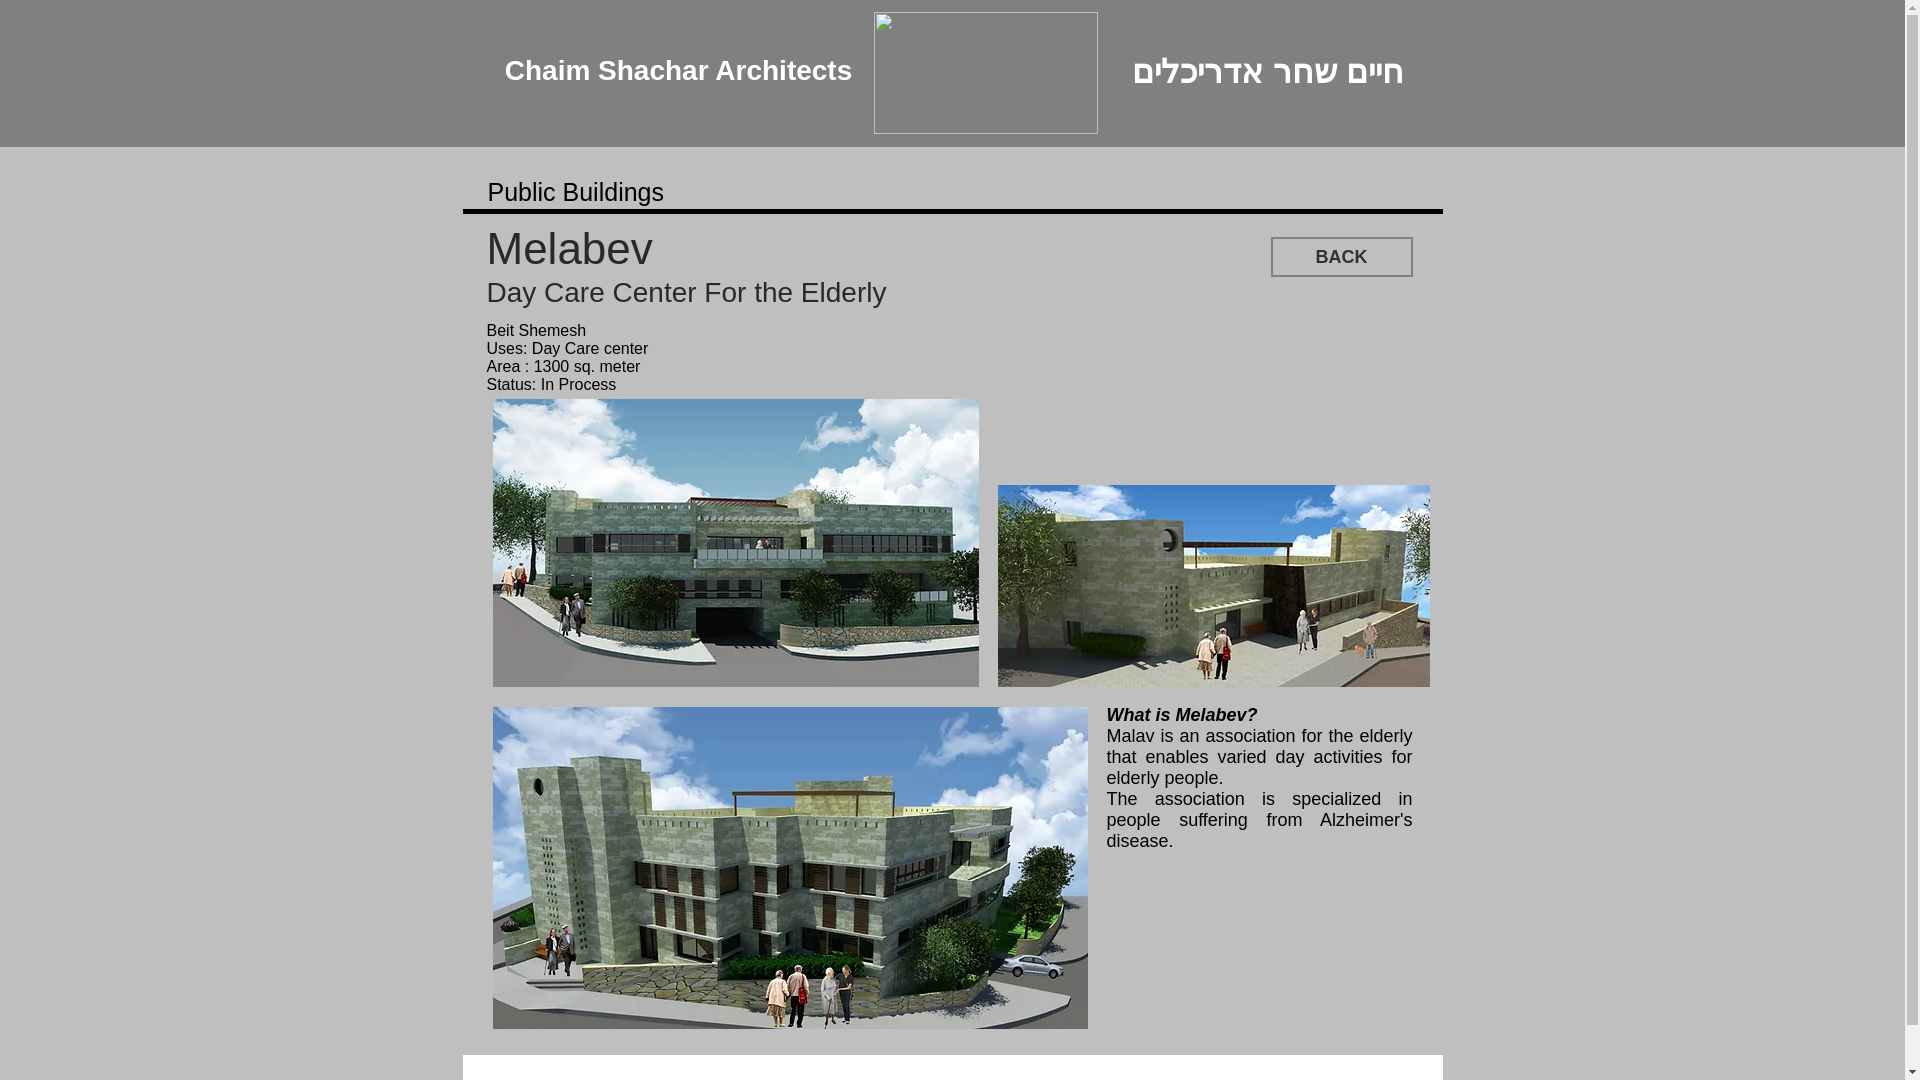  Describe the element at coordinates (1340, 256) in the screenshot. I see `BACK` at that location.